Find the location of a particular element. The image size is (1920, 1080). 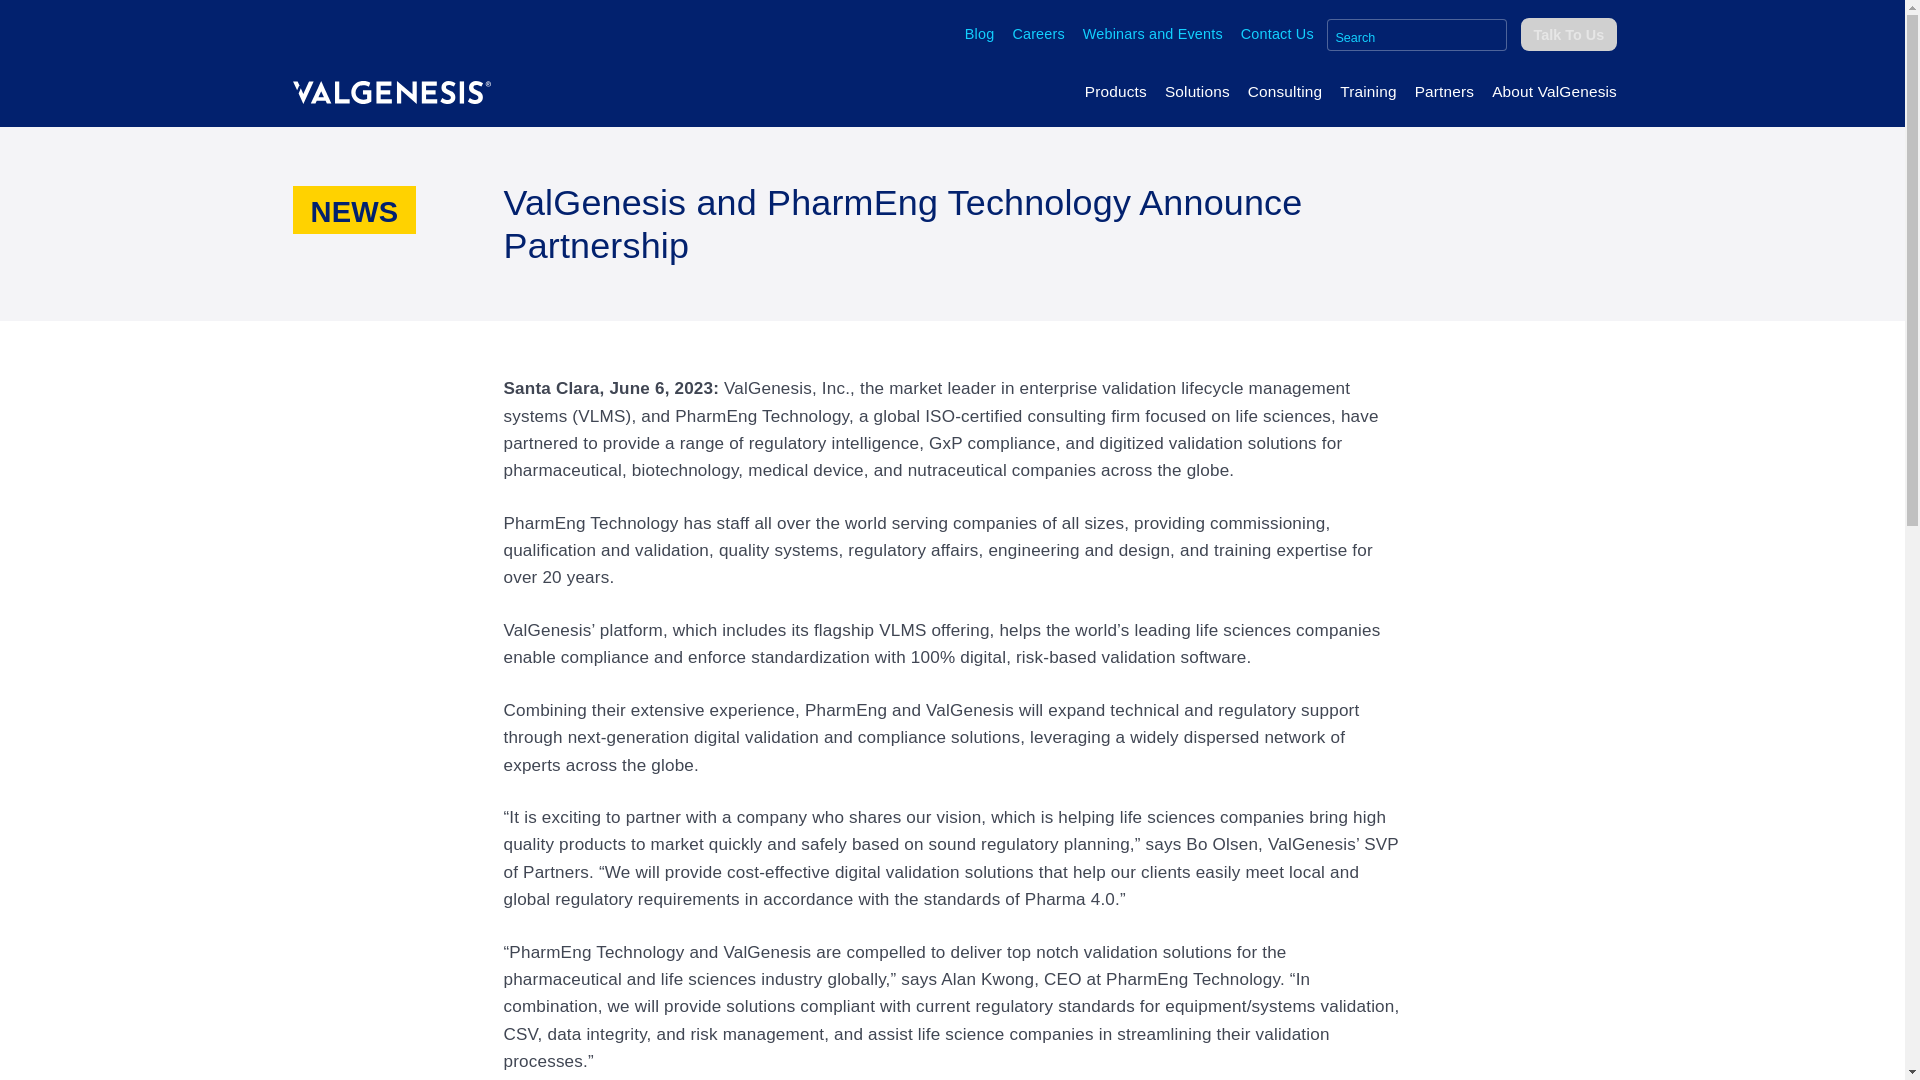

Careers is located at coordinates (1038, 34).